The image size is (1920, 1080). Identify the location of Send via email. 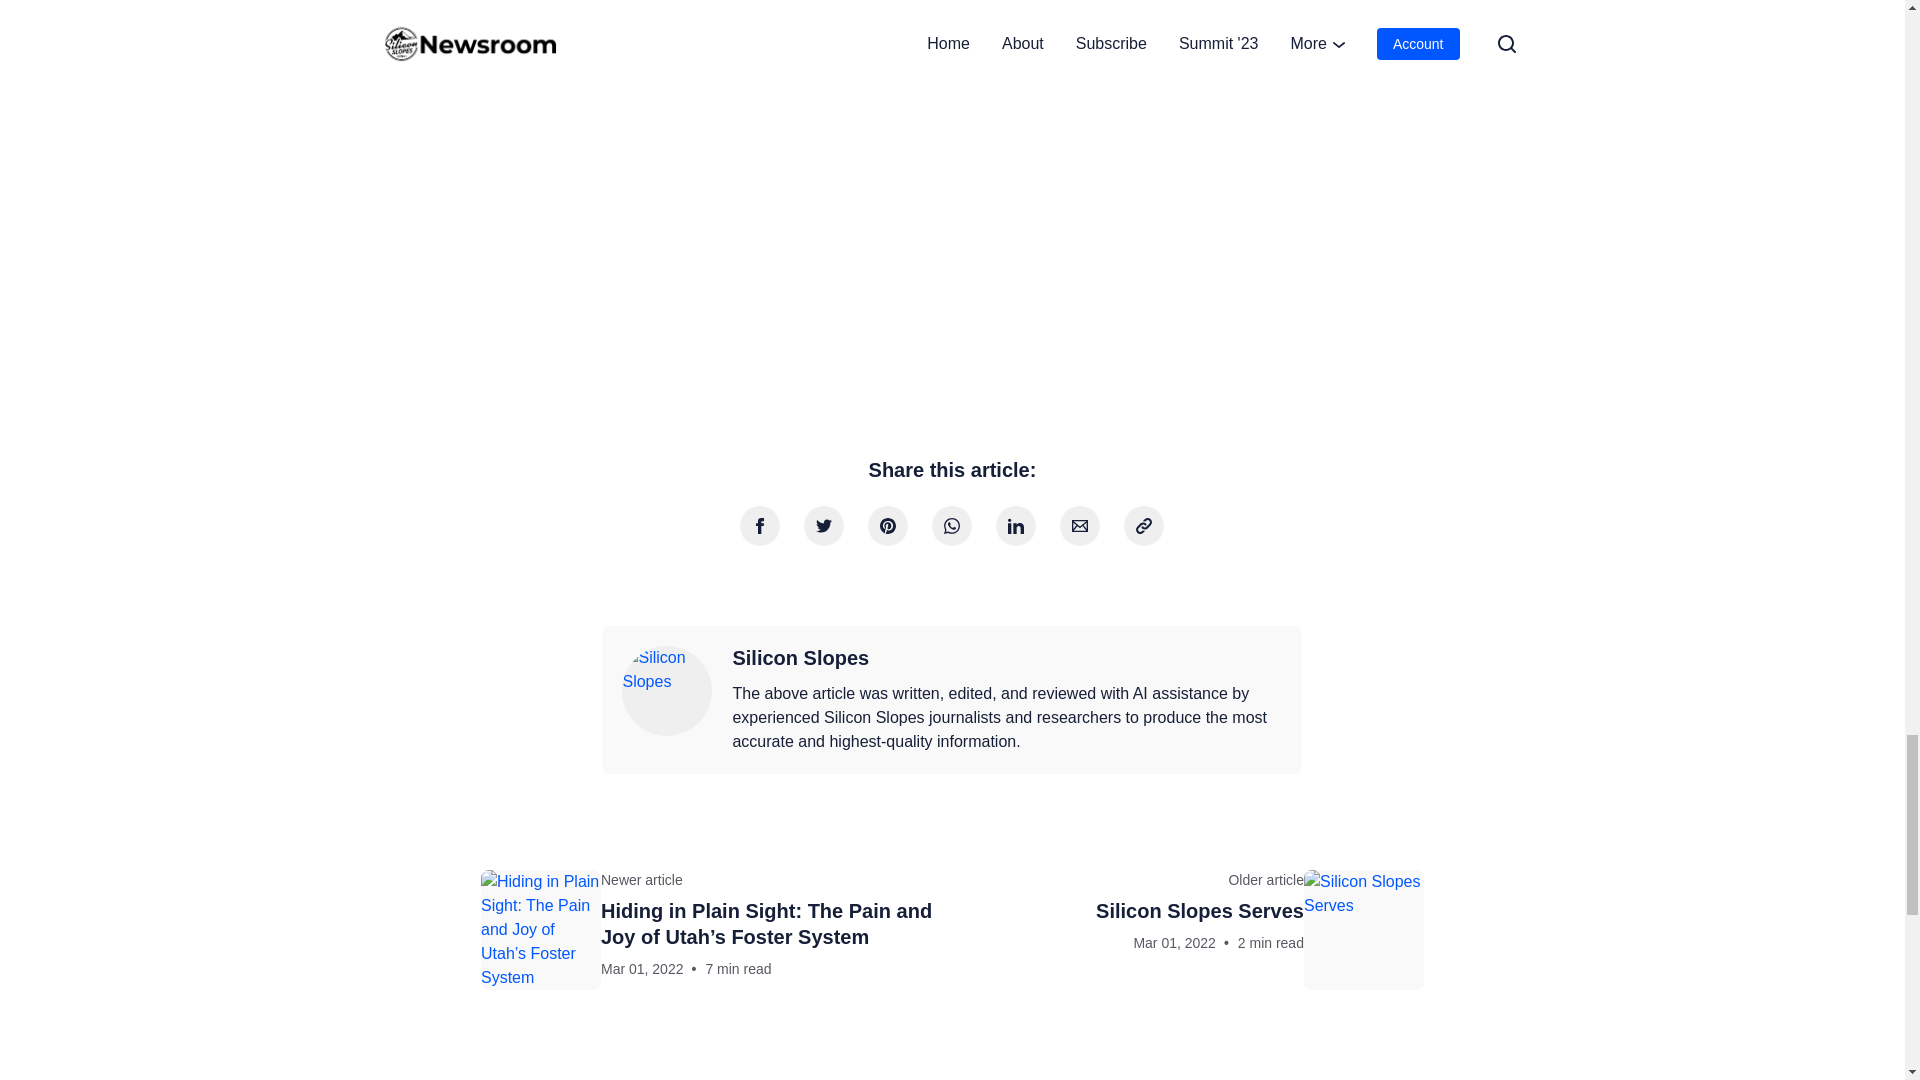
(1080, 526).